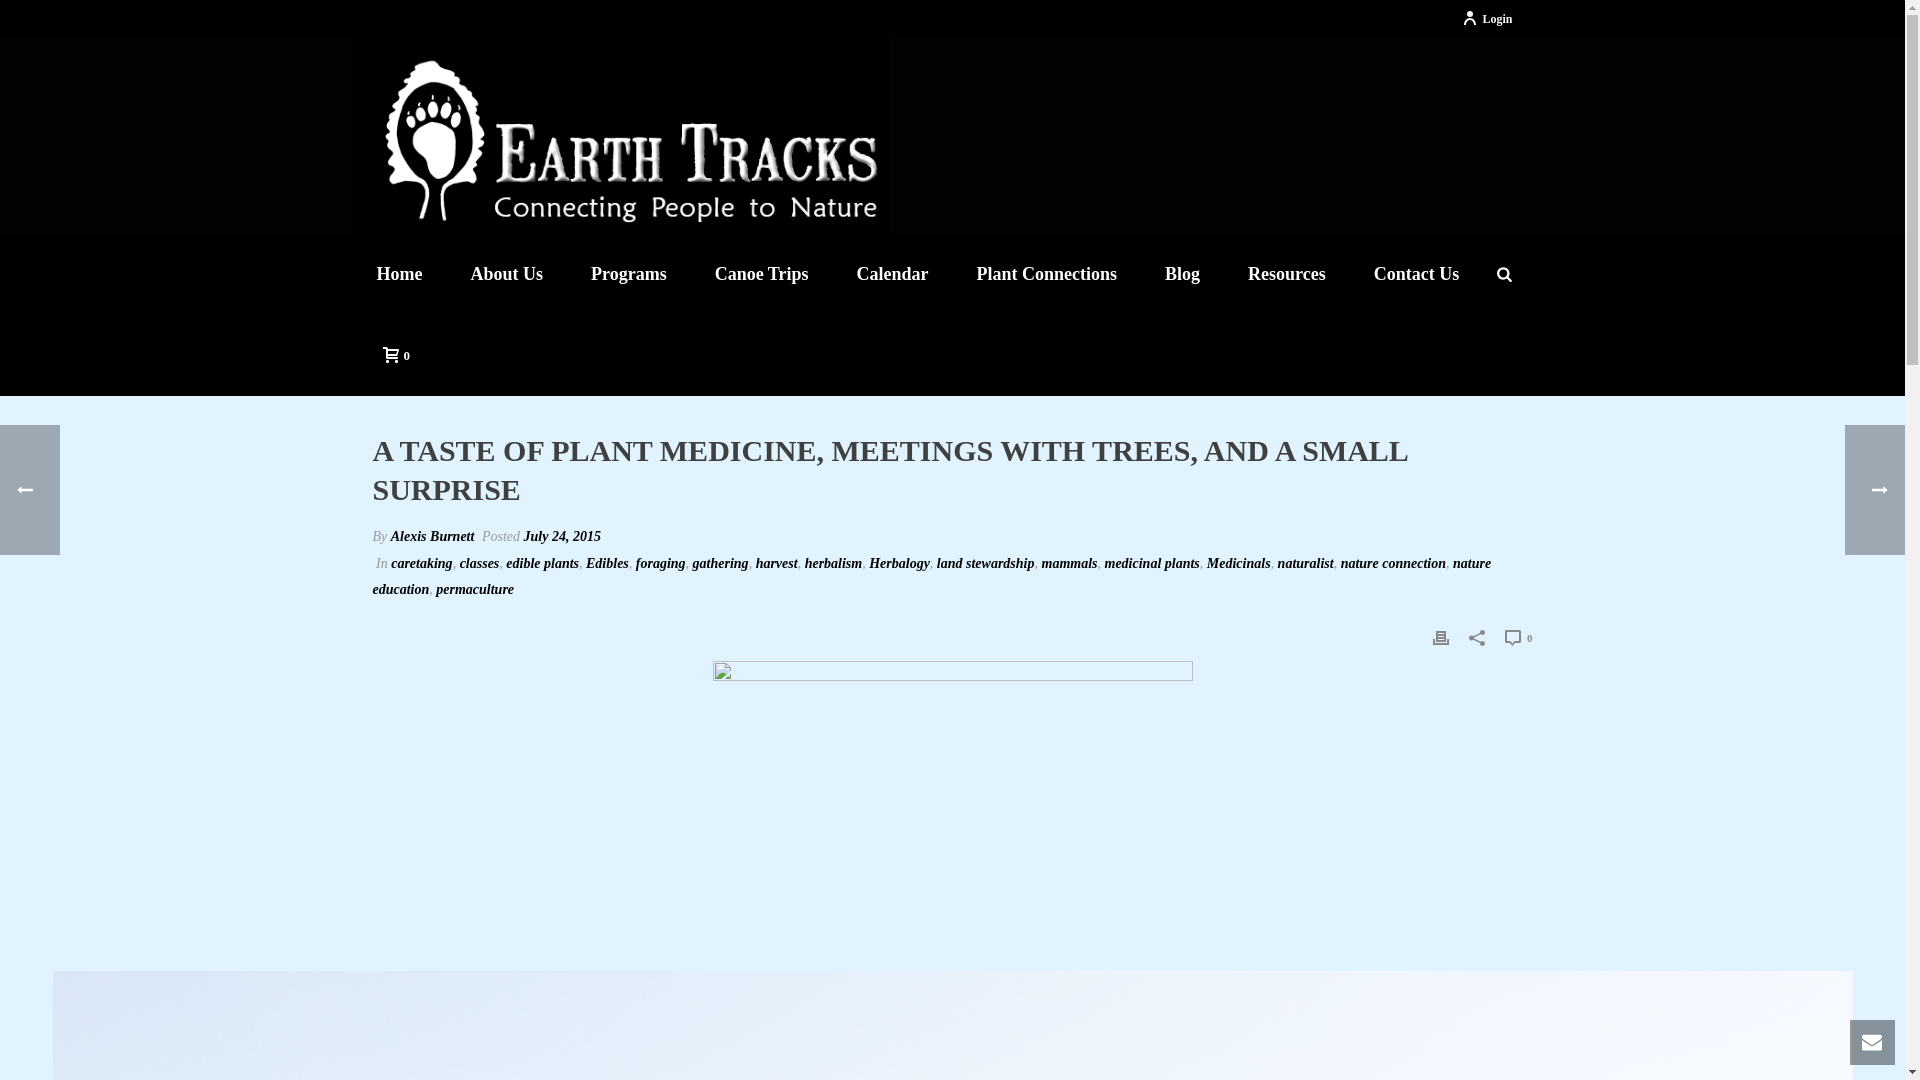 The height and width of the screenshot is (1080, 1920). I want to click on Resources, so click(1286, 274).